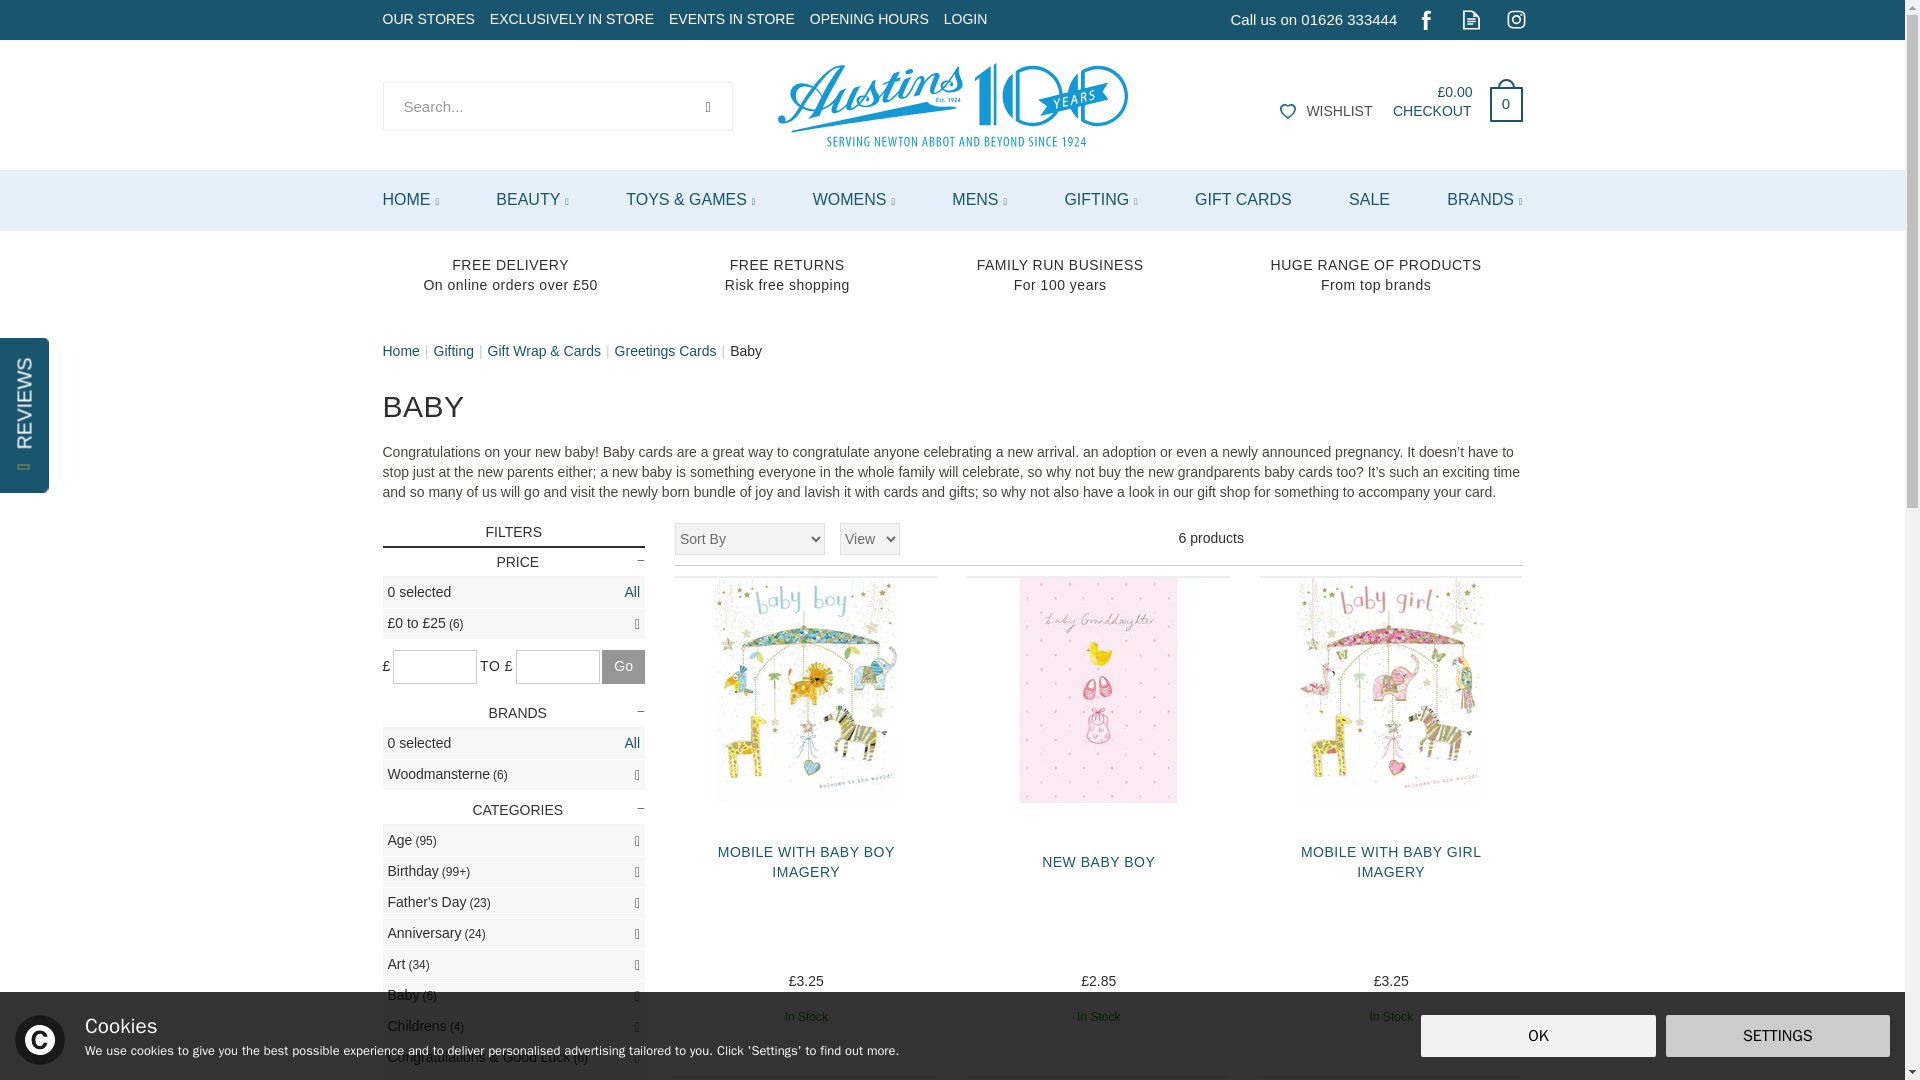 This screenshot has height=1080, width=1920. Describe the element at coordinates (624, 666) in the screenshot. I see `Go` at that location.